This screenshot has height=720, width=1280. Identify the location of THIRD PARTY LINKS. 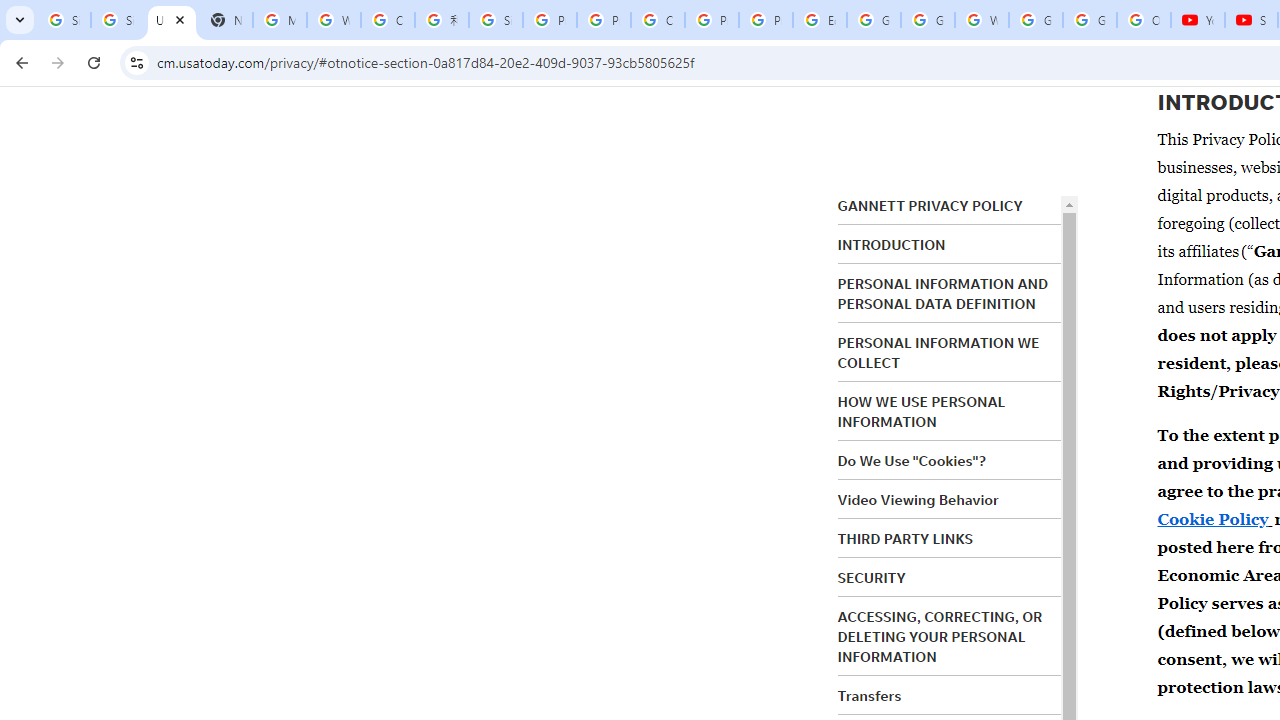
(906, 538).